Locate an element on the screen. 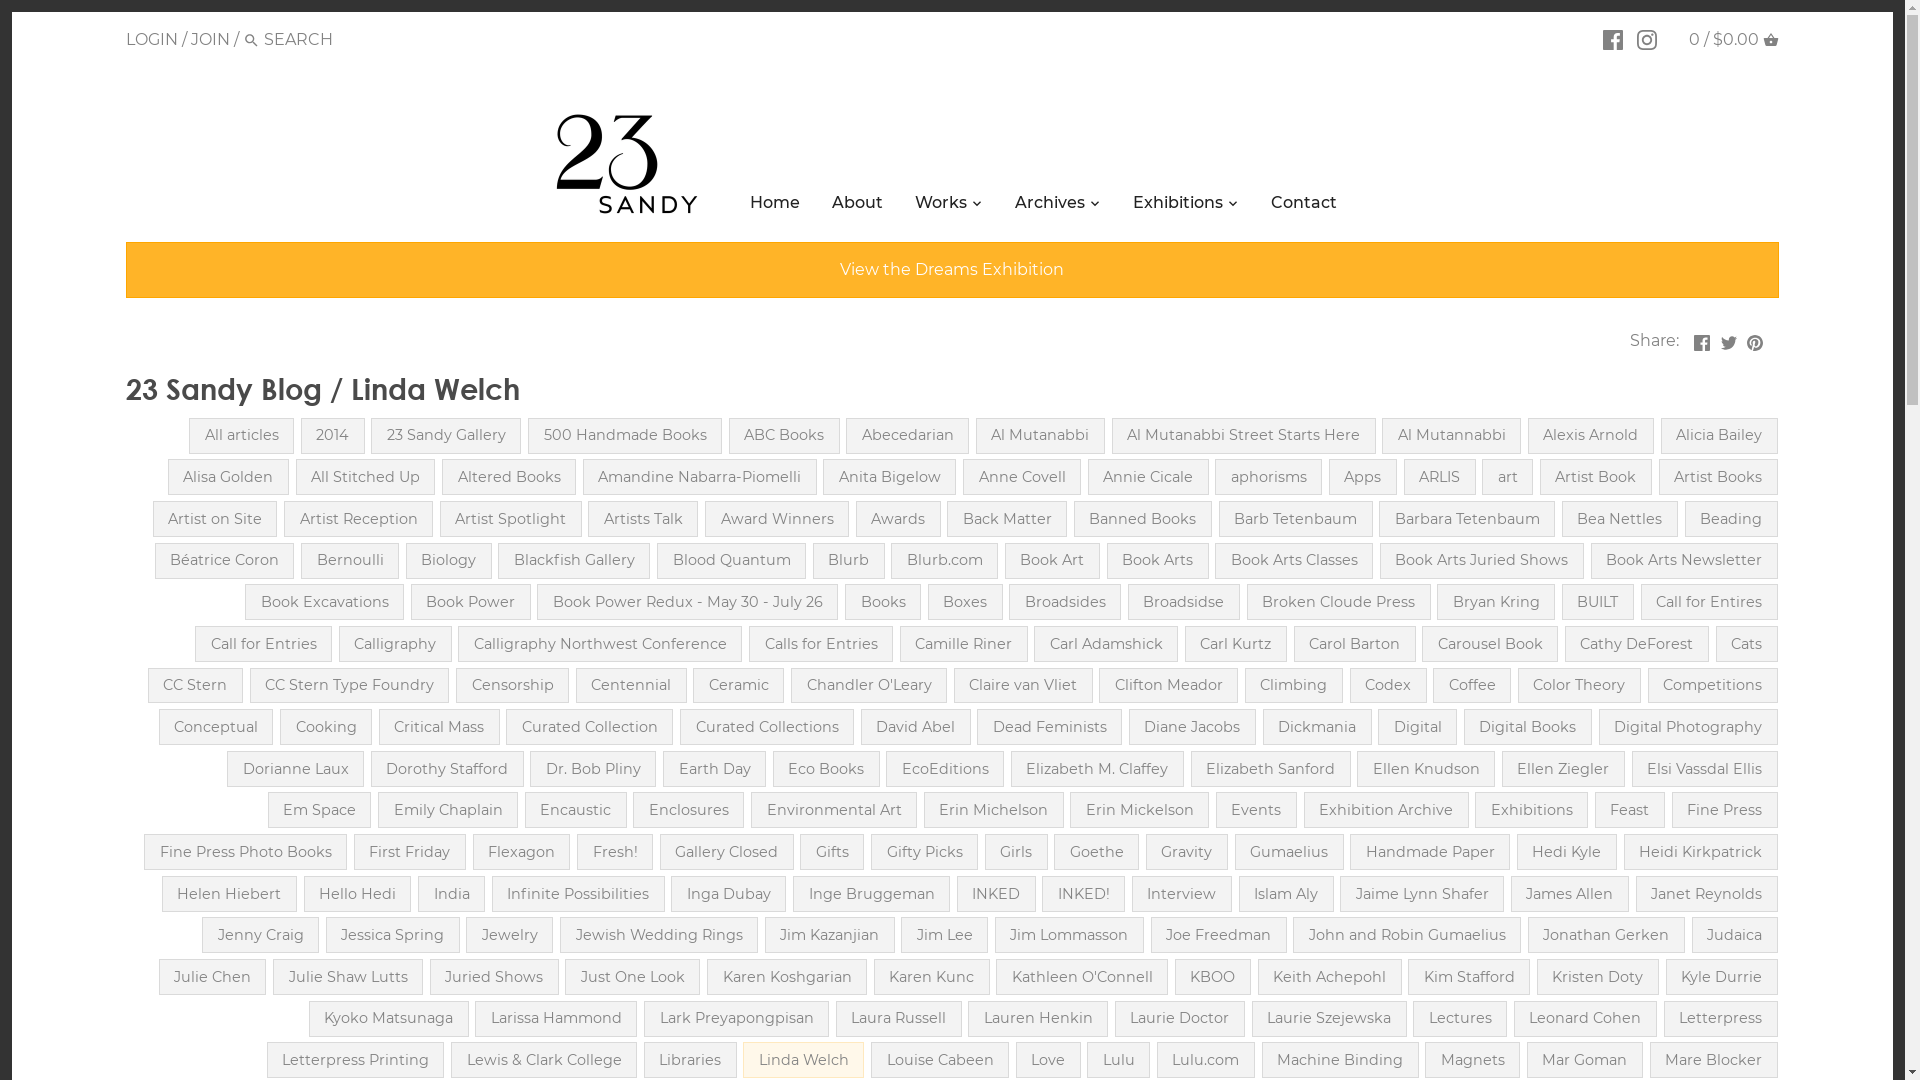 This screenshot has height=1080, width=1920. Interview is located at coordinates (1182, 894).